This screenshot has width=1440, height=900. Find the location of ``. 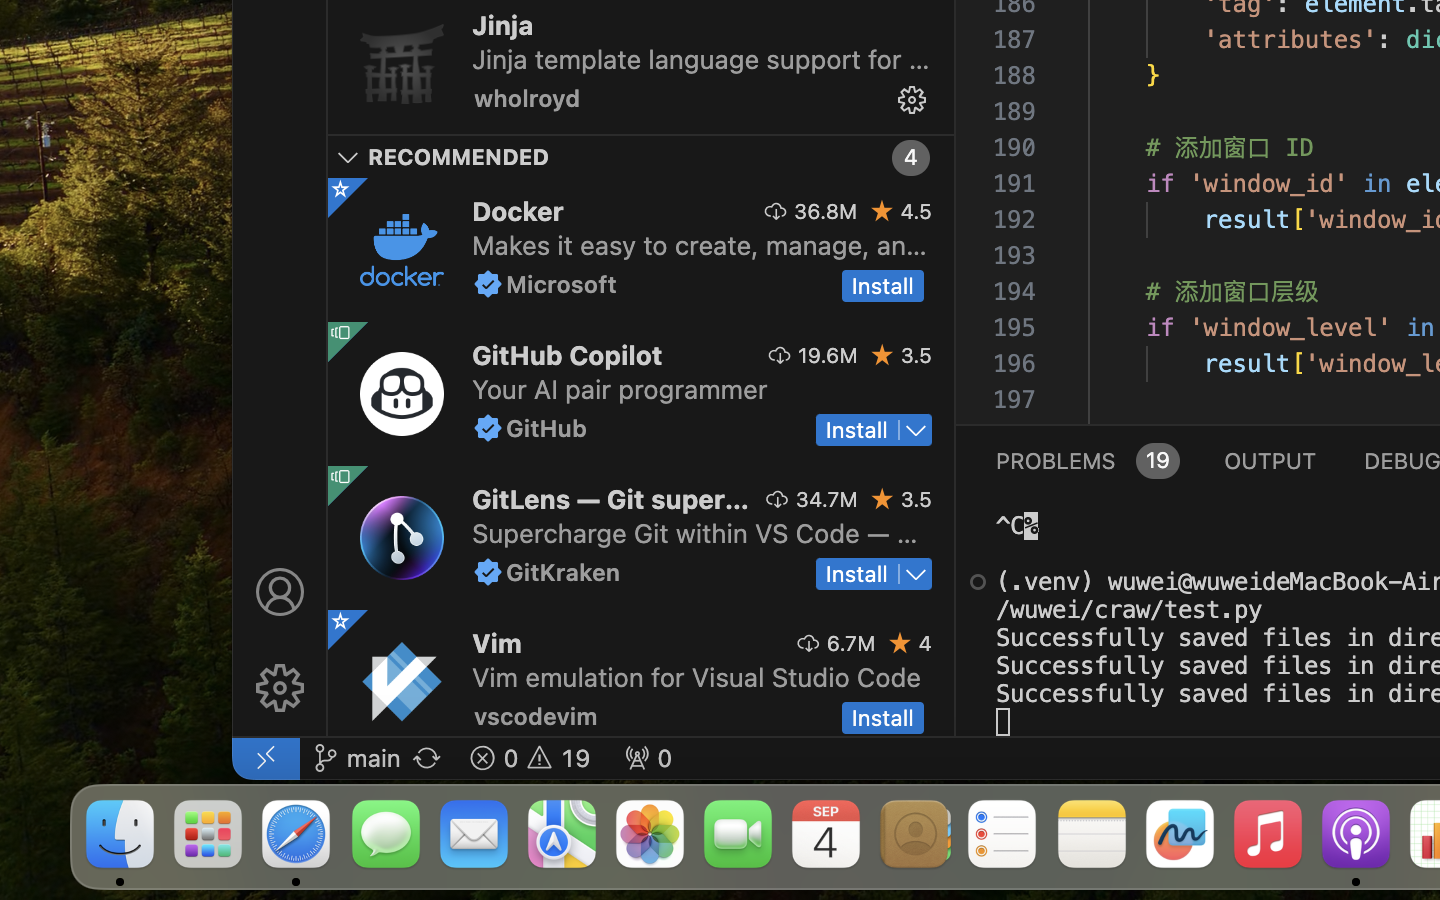

 is located at coordinates (883, 211).